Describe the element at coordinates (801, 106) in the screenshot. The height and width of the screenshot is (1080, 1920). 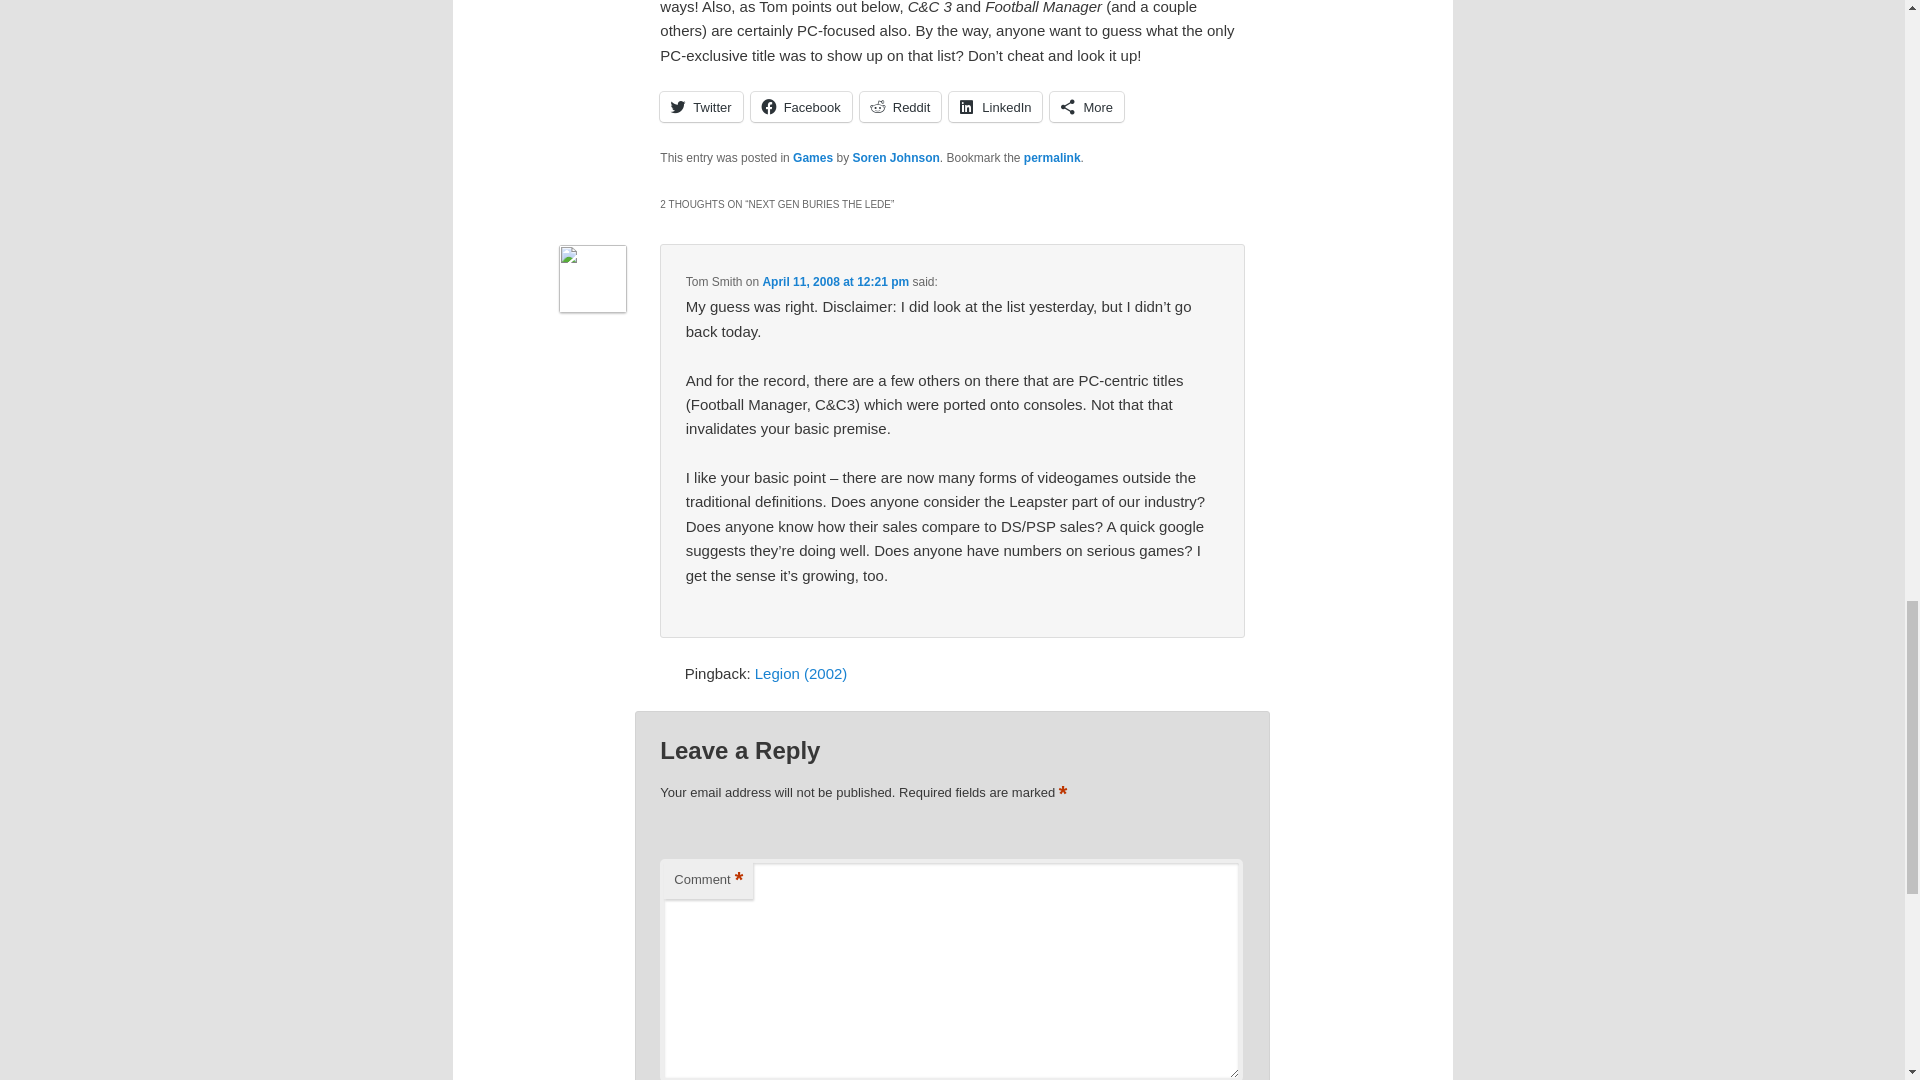
I see `Click to share on Facebook` at that location.